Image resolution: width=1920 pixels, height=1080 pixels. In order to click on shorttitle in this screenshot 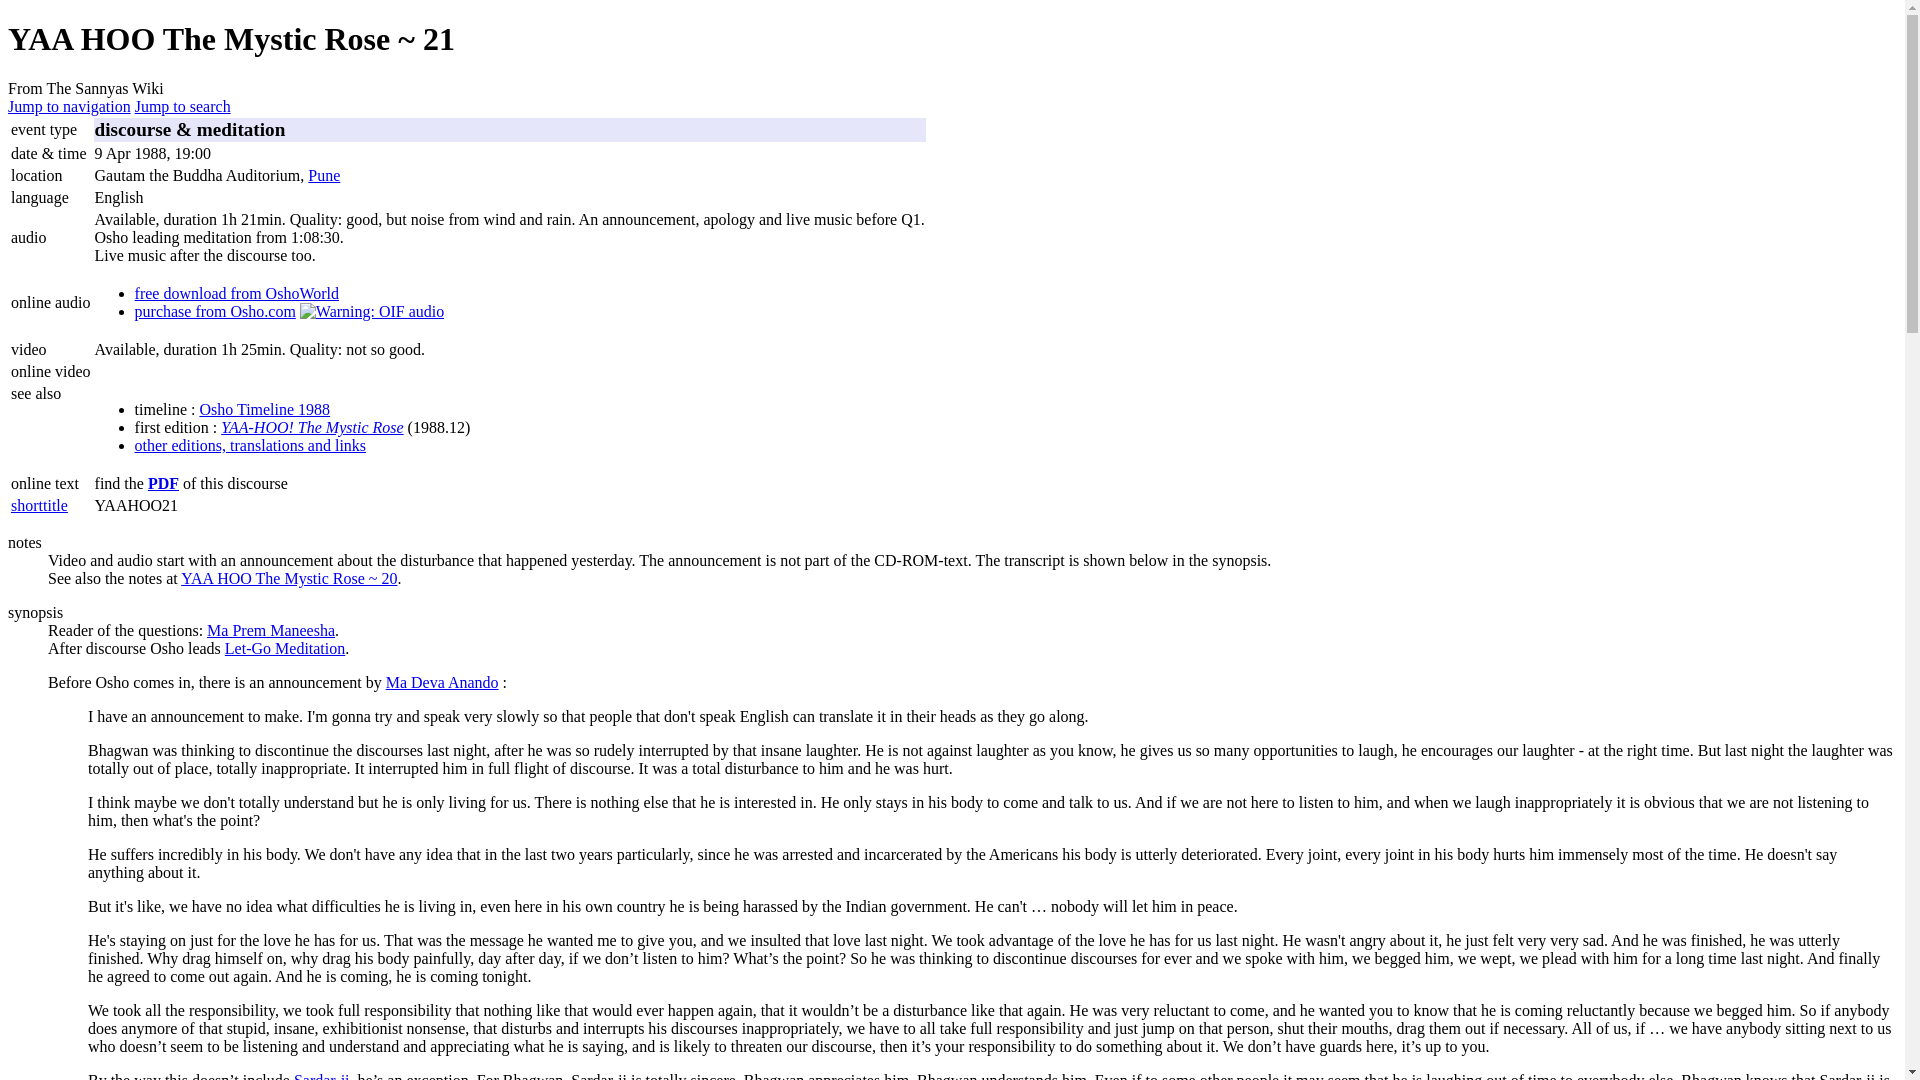, I will do `click(39, 505)`.